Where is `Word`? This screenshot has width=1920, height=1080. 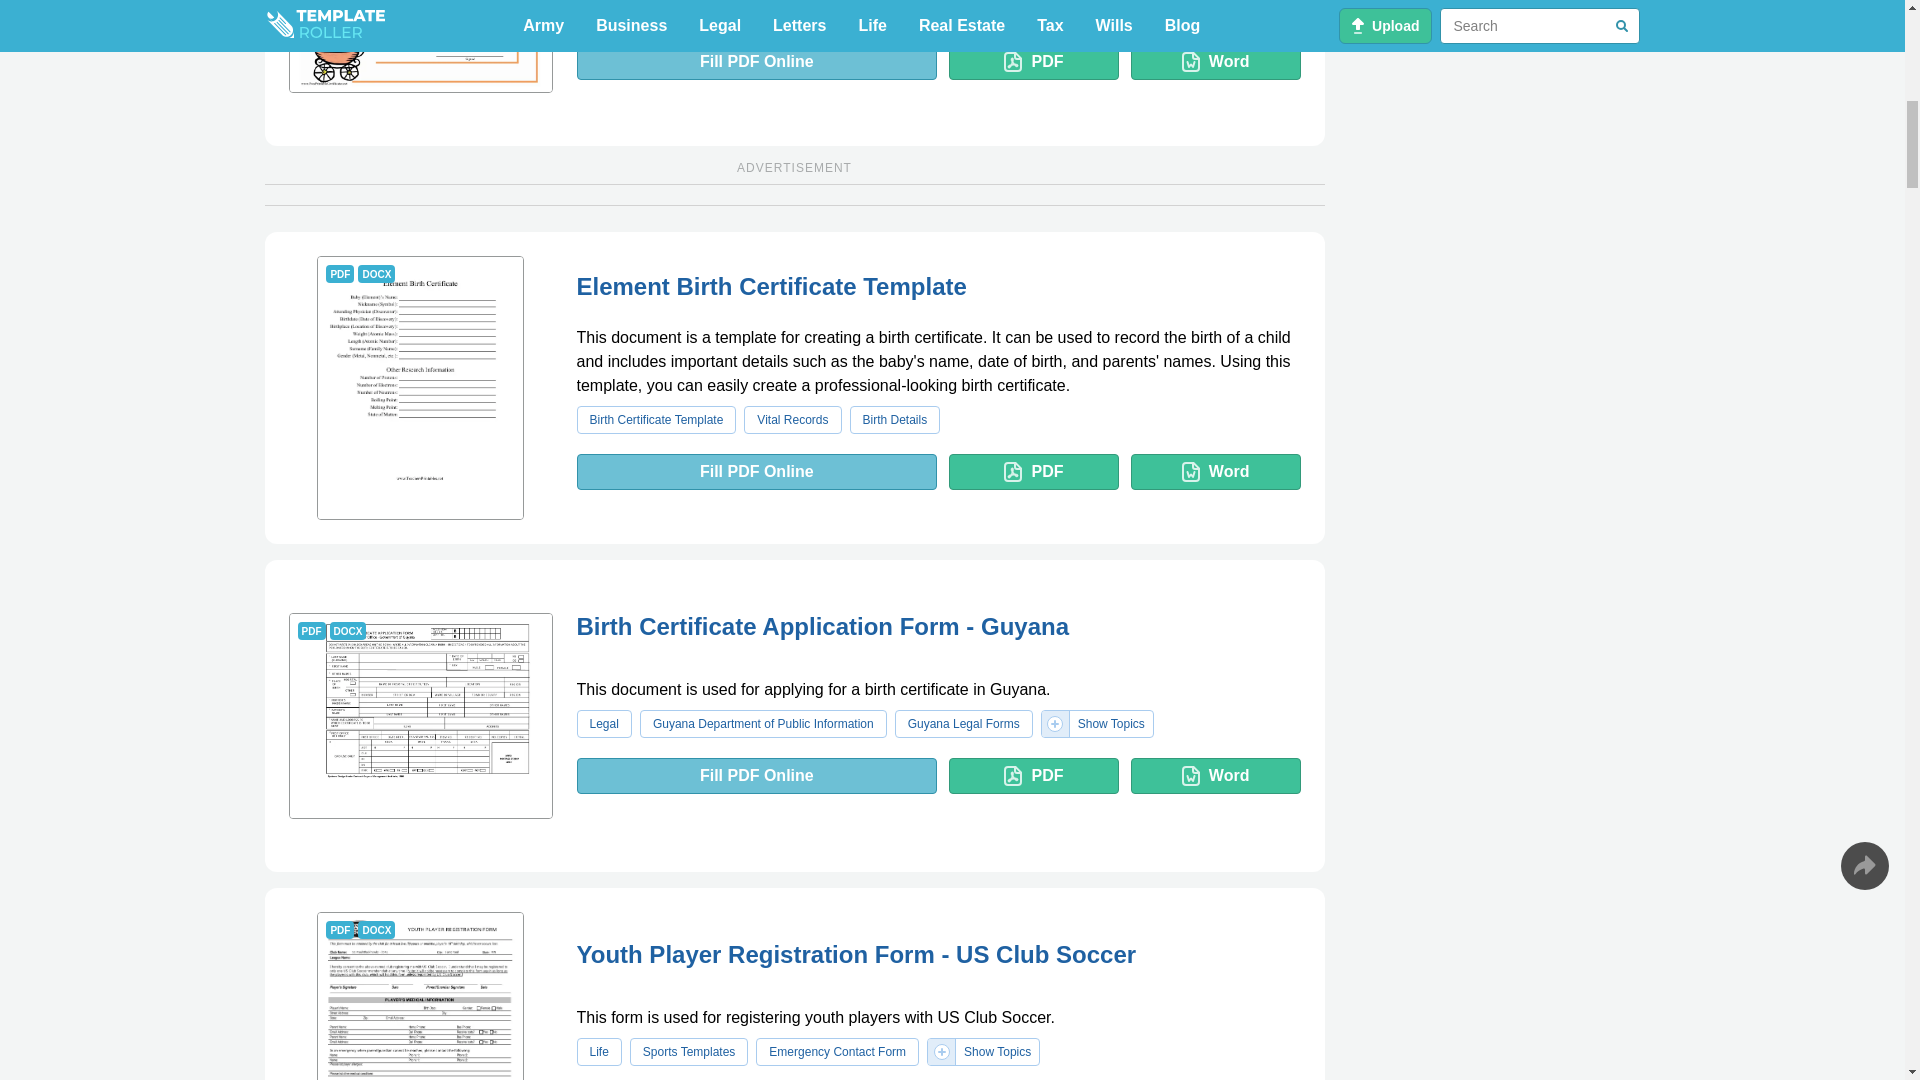 Word is located at coordinates (1216, 62).